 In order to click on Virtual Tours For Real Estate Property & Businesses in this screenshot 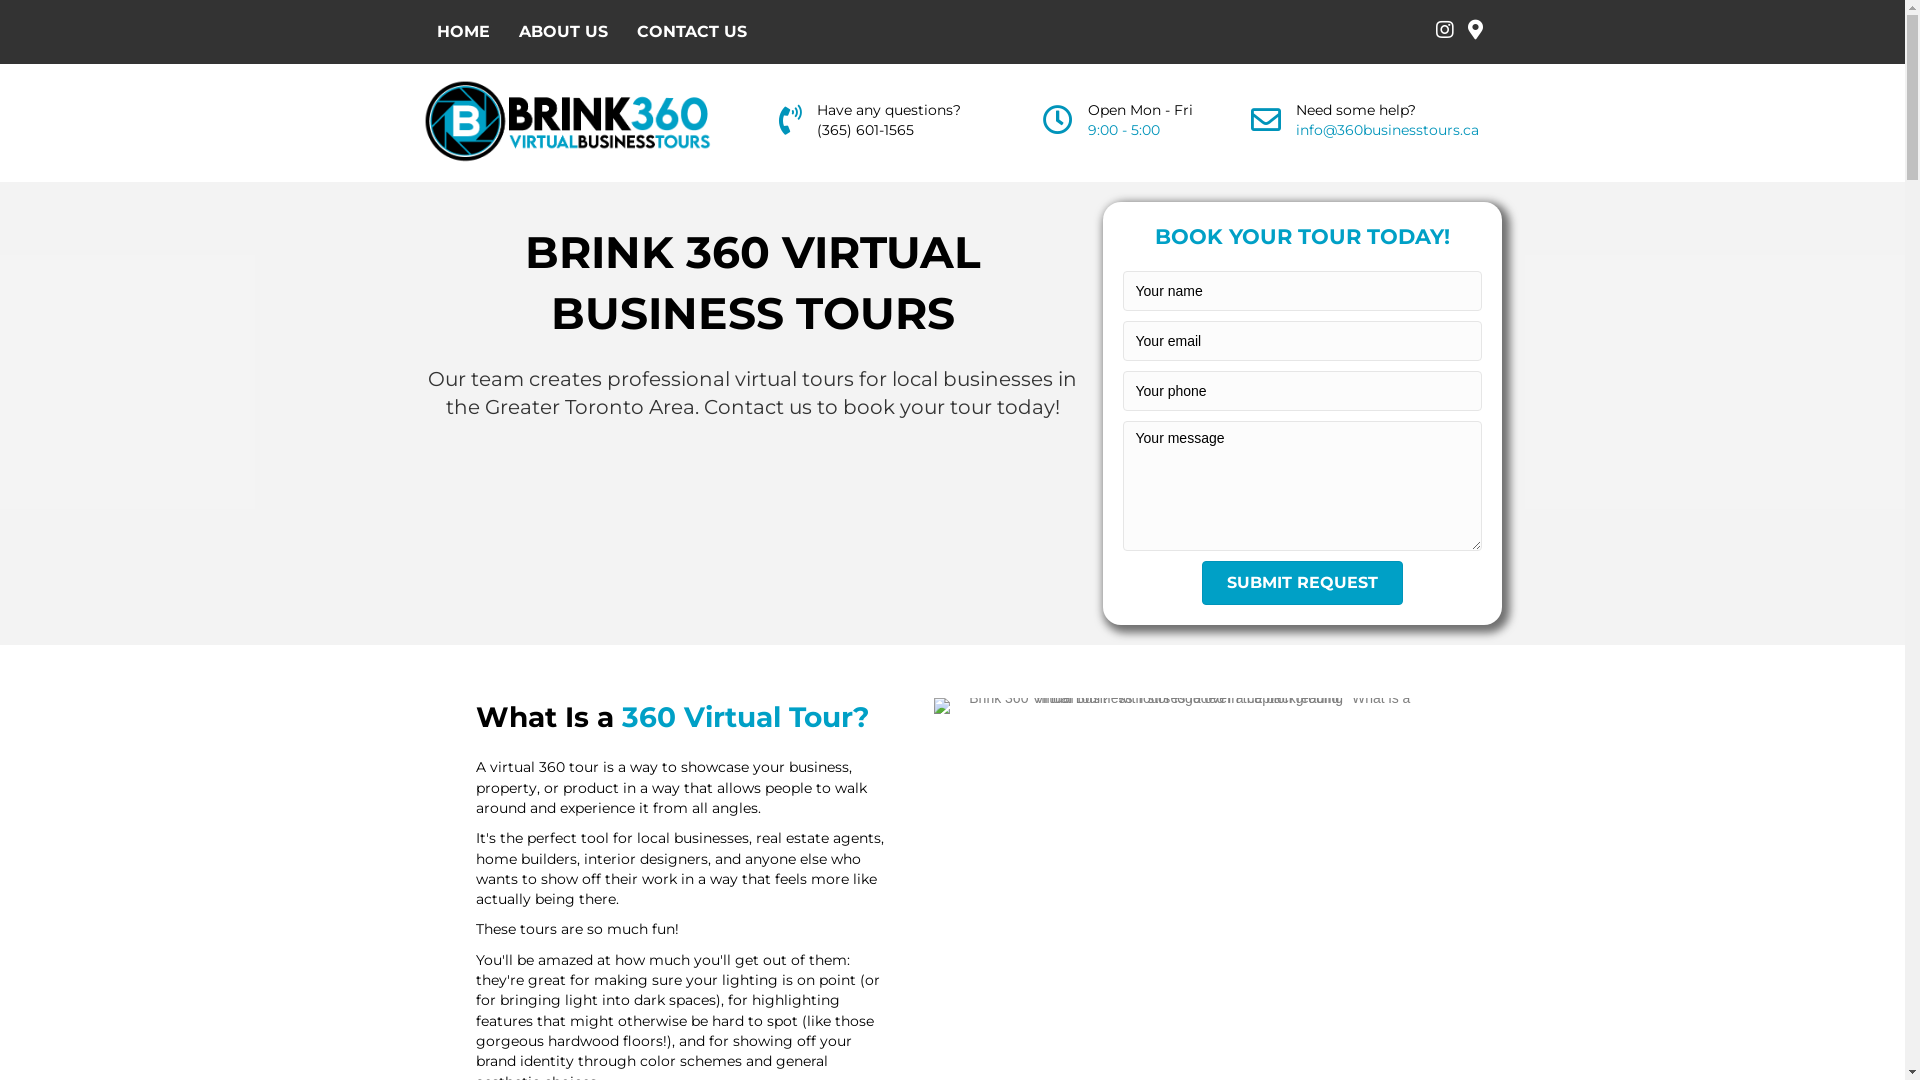, I will do `click(1182, 706)`.